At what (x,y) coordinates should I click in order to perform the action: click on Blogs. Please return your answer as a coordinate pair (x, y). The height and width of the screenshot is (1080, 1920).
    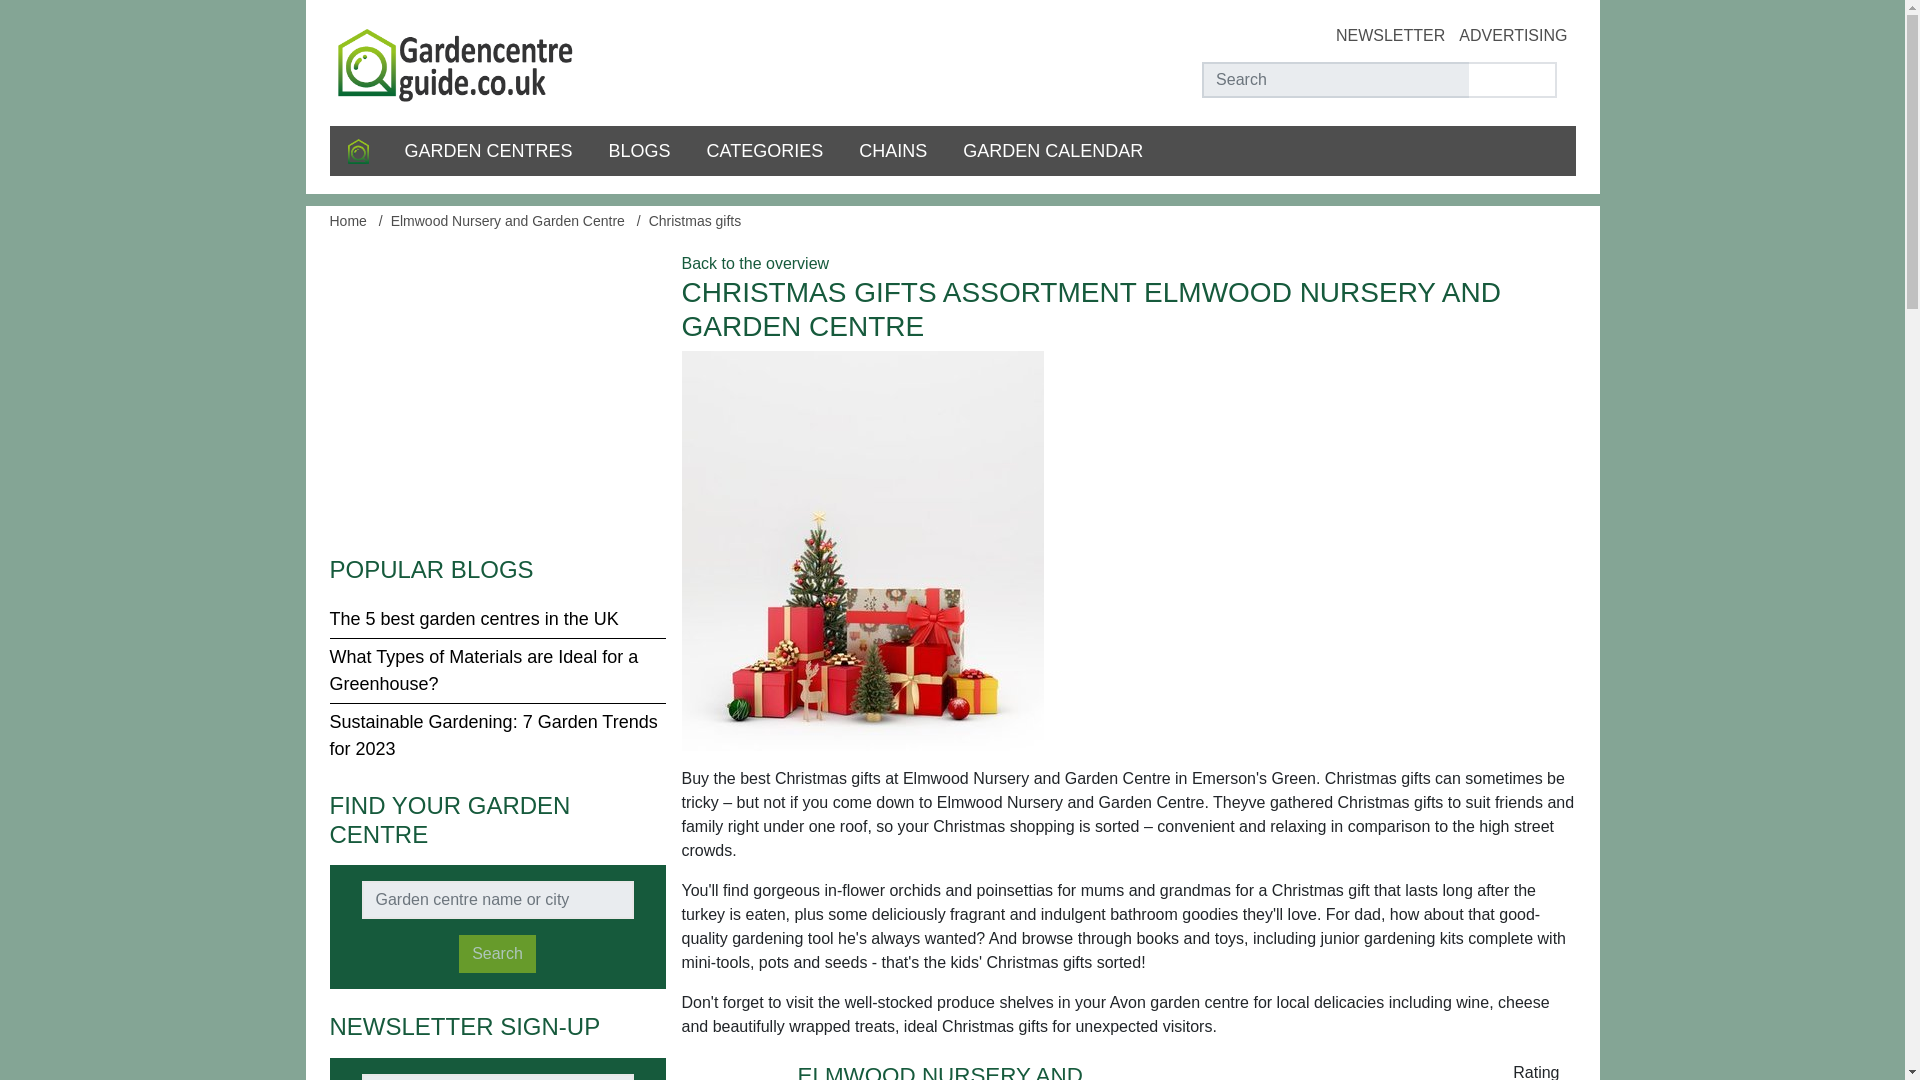
    Looking at the image, I should click on (640, 151).